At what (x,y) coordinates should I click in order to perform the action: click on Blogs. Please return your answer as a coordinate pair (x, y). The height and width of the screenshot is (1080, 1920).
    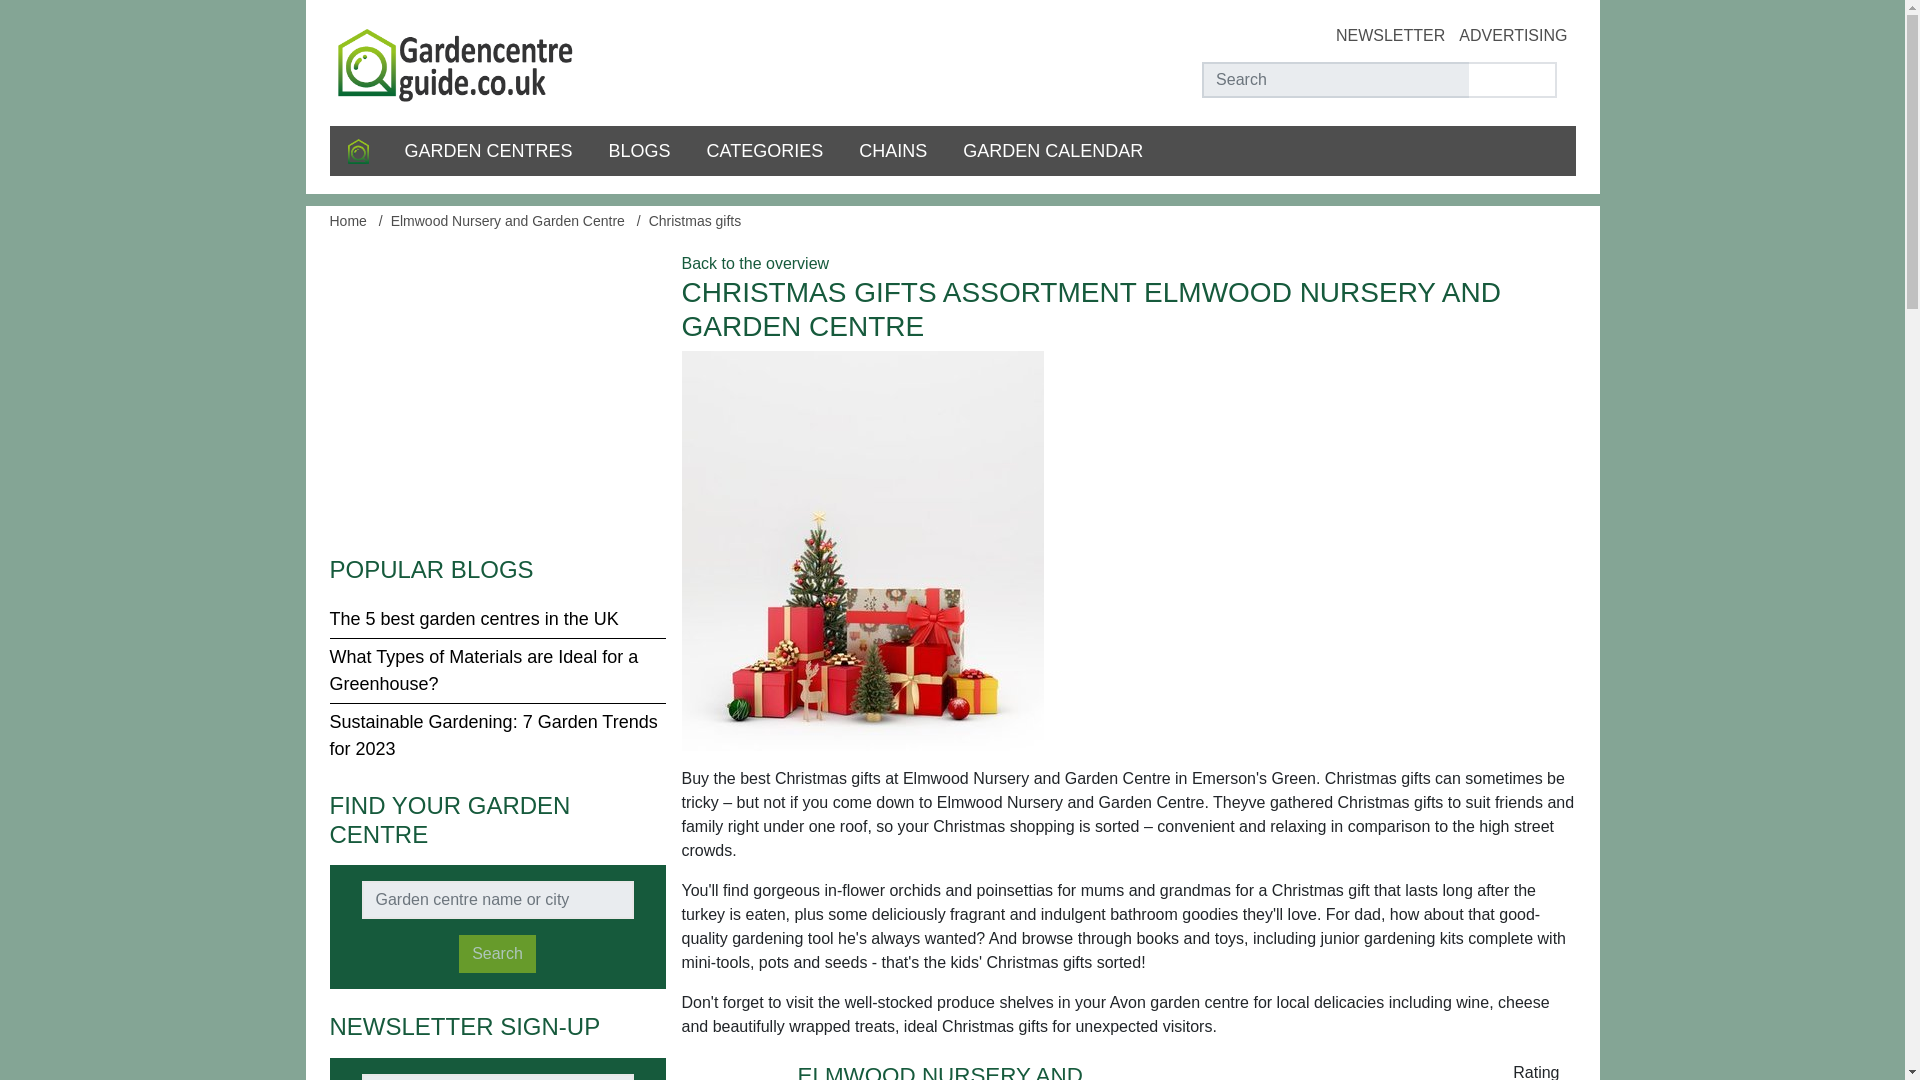
    Looking at the image, I should click on (640, 151).